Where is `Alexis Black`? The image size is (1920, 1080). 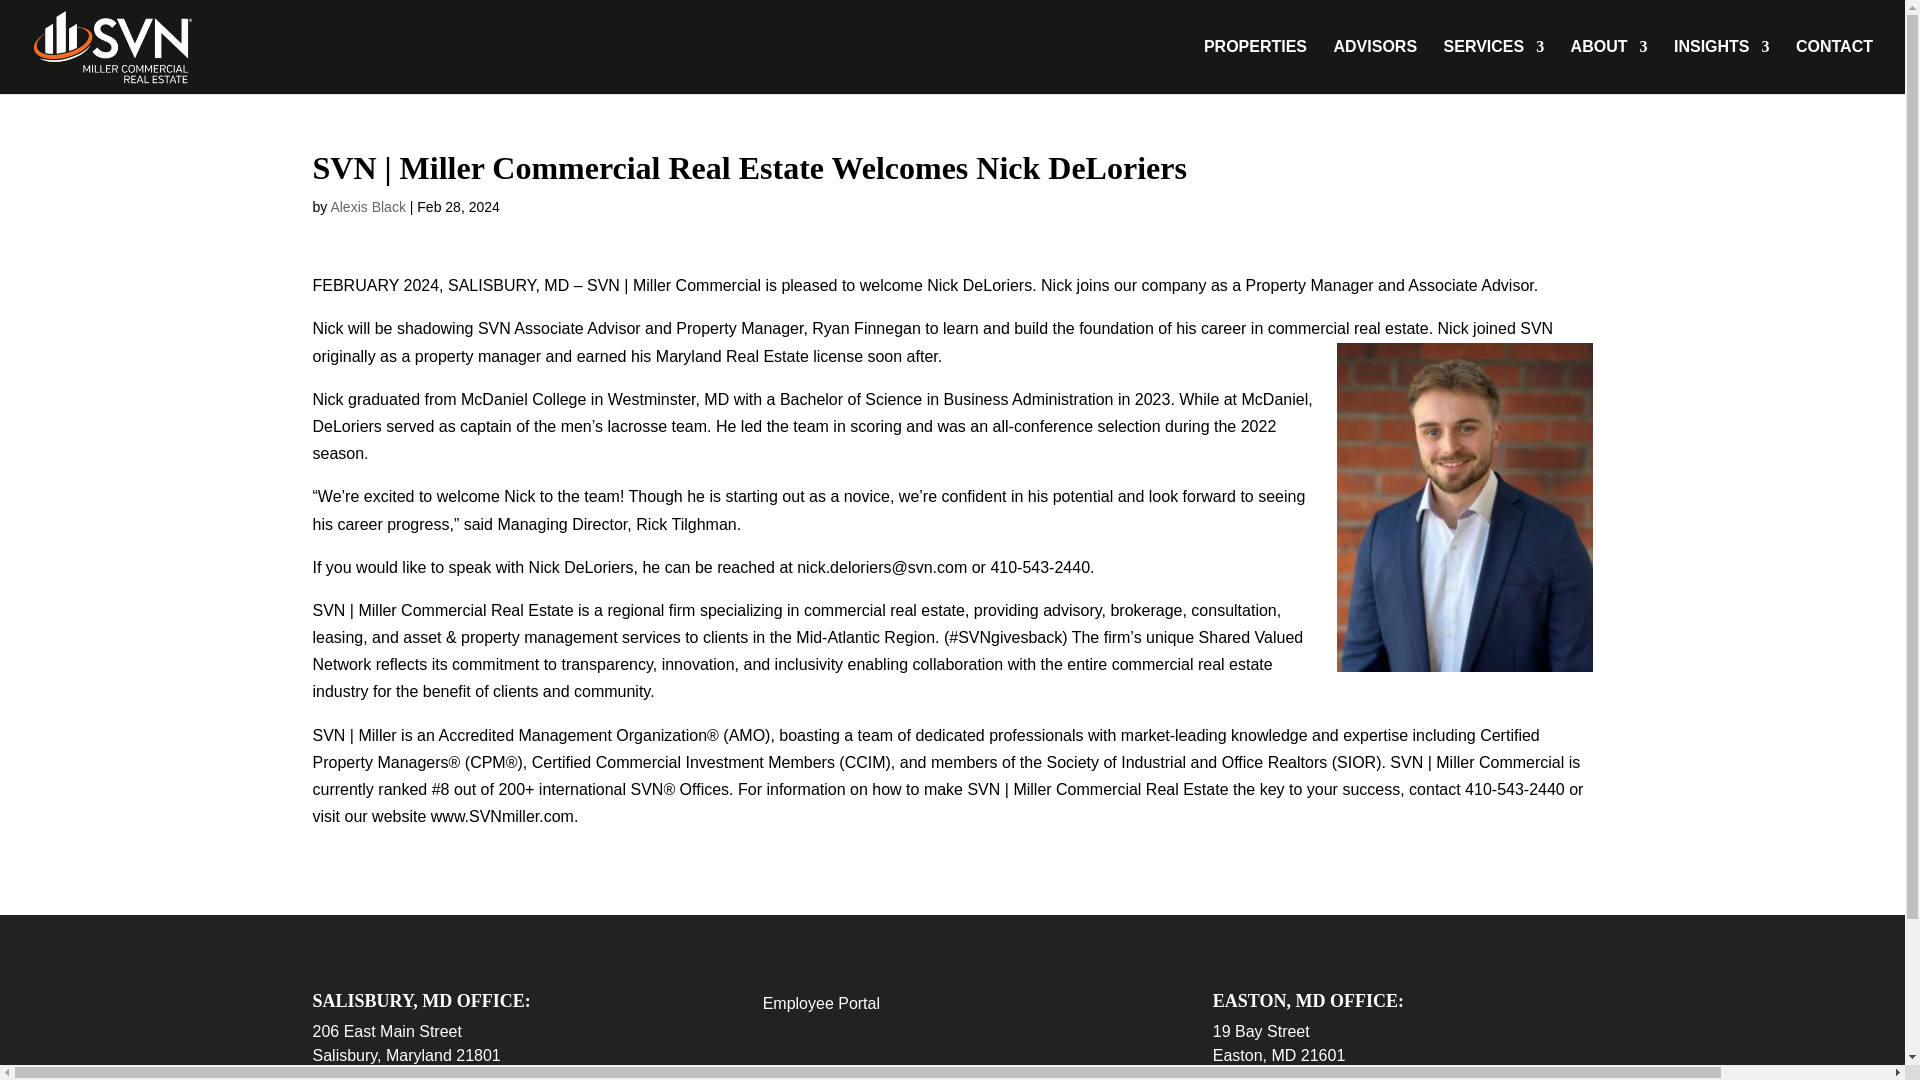 Alexis Black is located at coordinates (368, 206).